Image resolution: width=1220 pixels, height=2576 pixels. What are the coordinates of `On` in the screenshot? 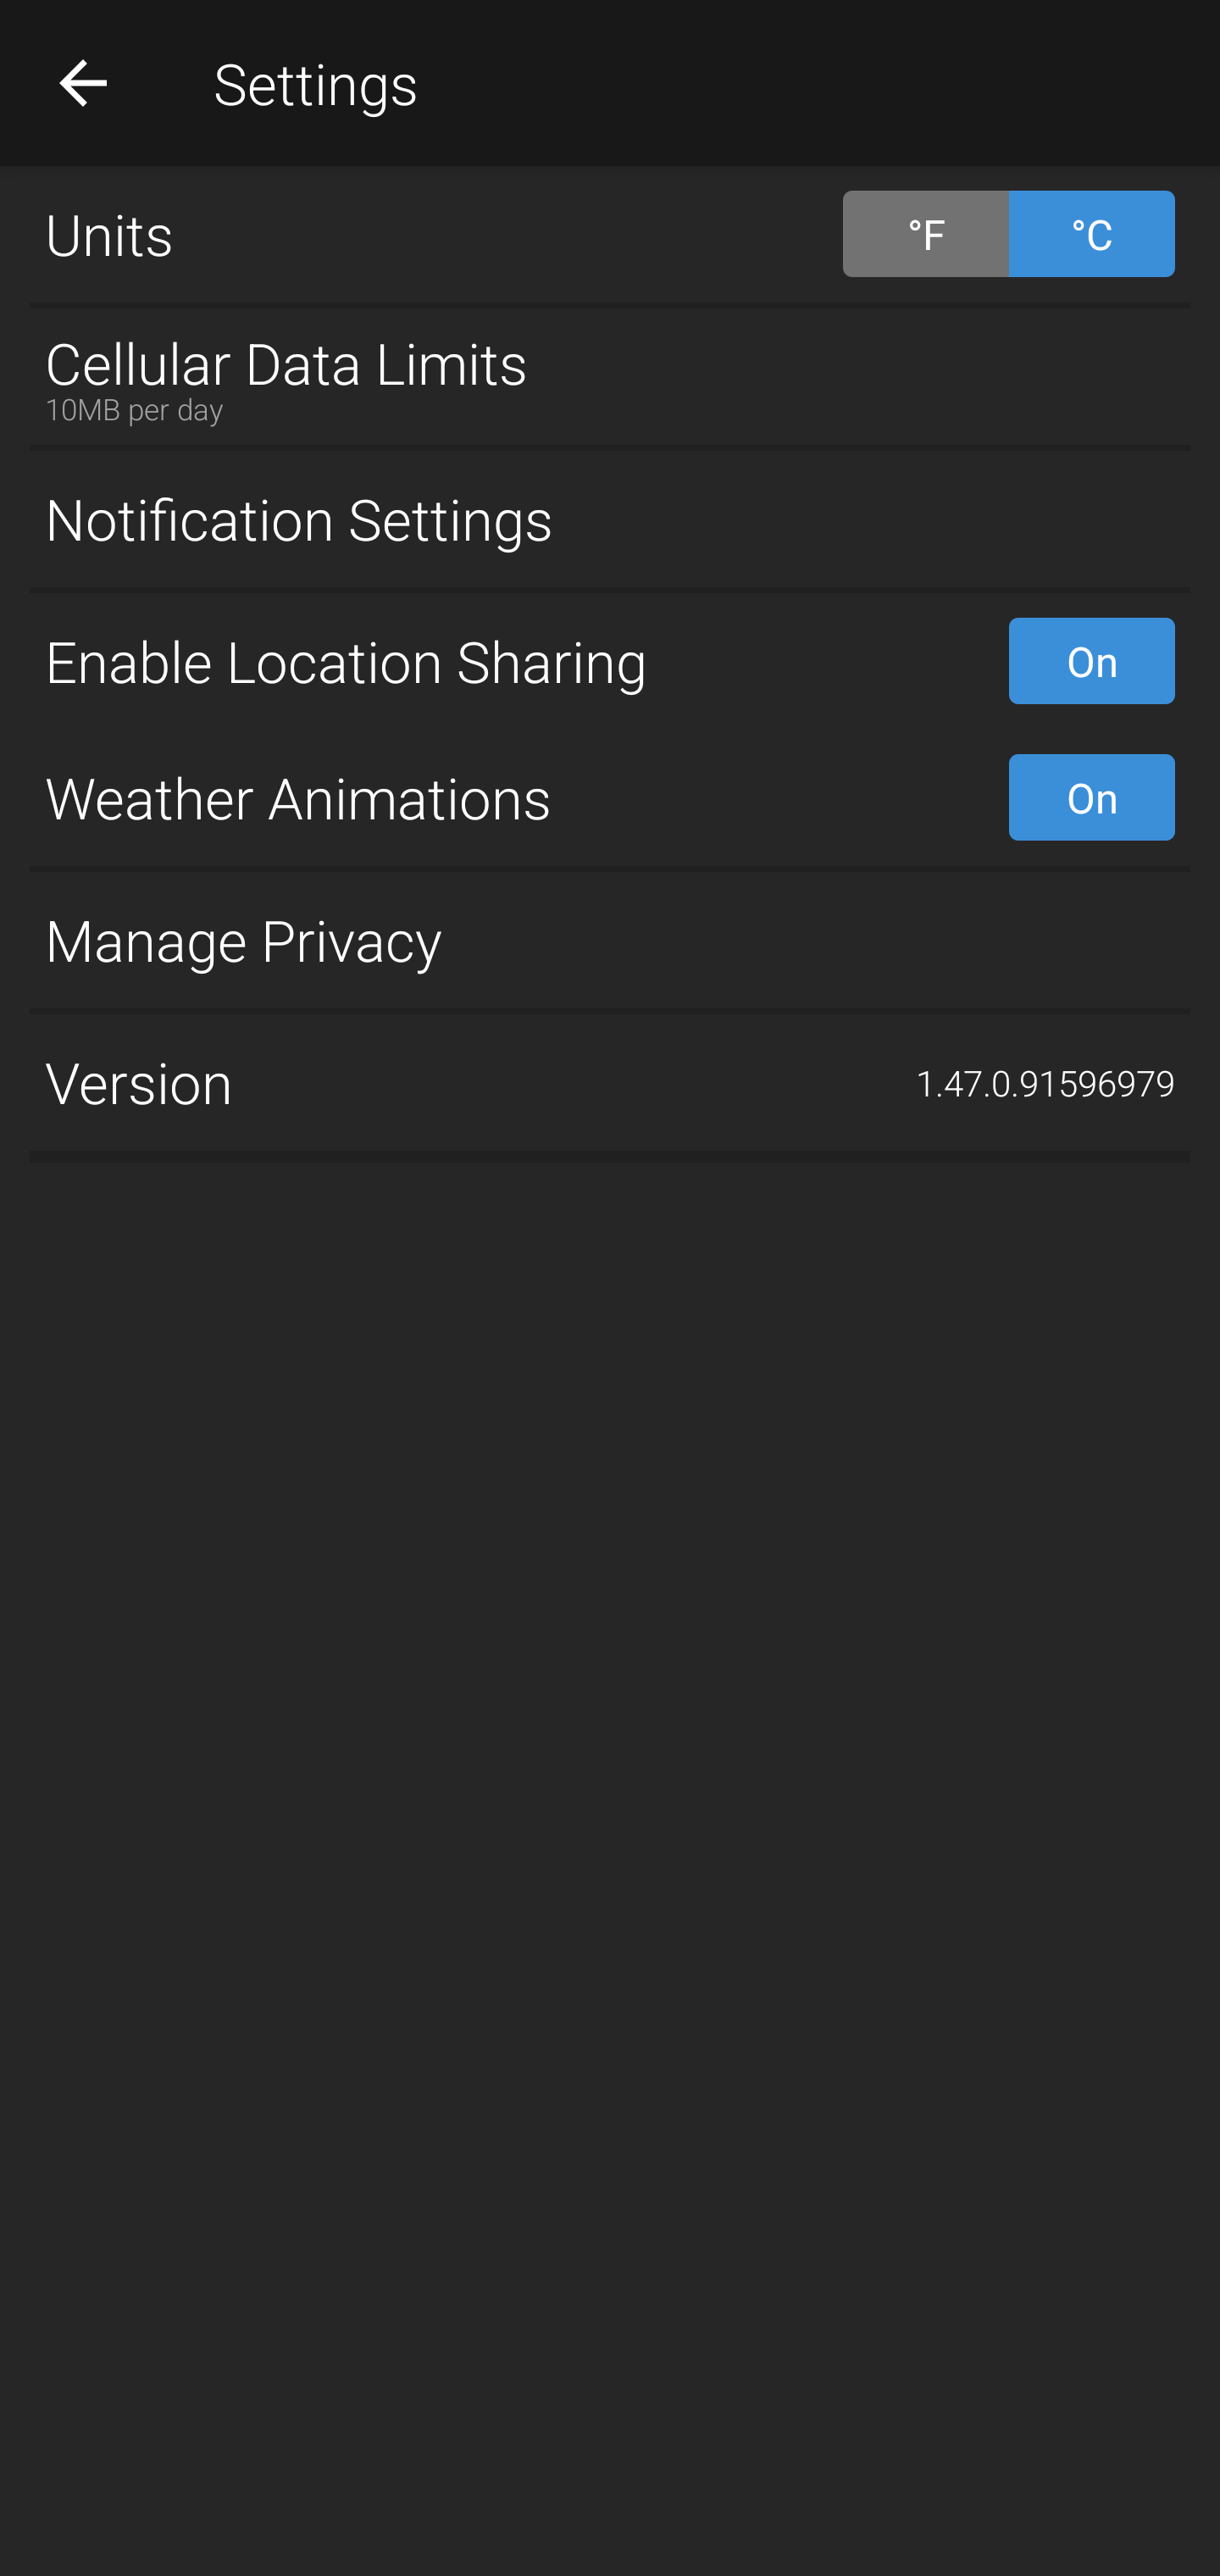 It's located at (1091, 797).